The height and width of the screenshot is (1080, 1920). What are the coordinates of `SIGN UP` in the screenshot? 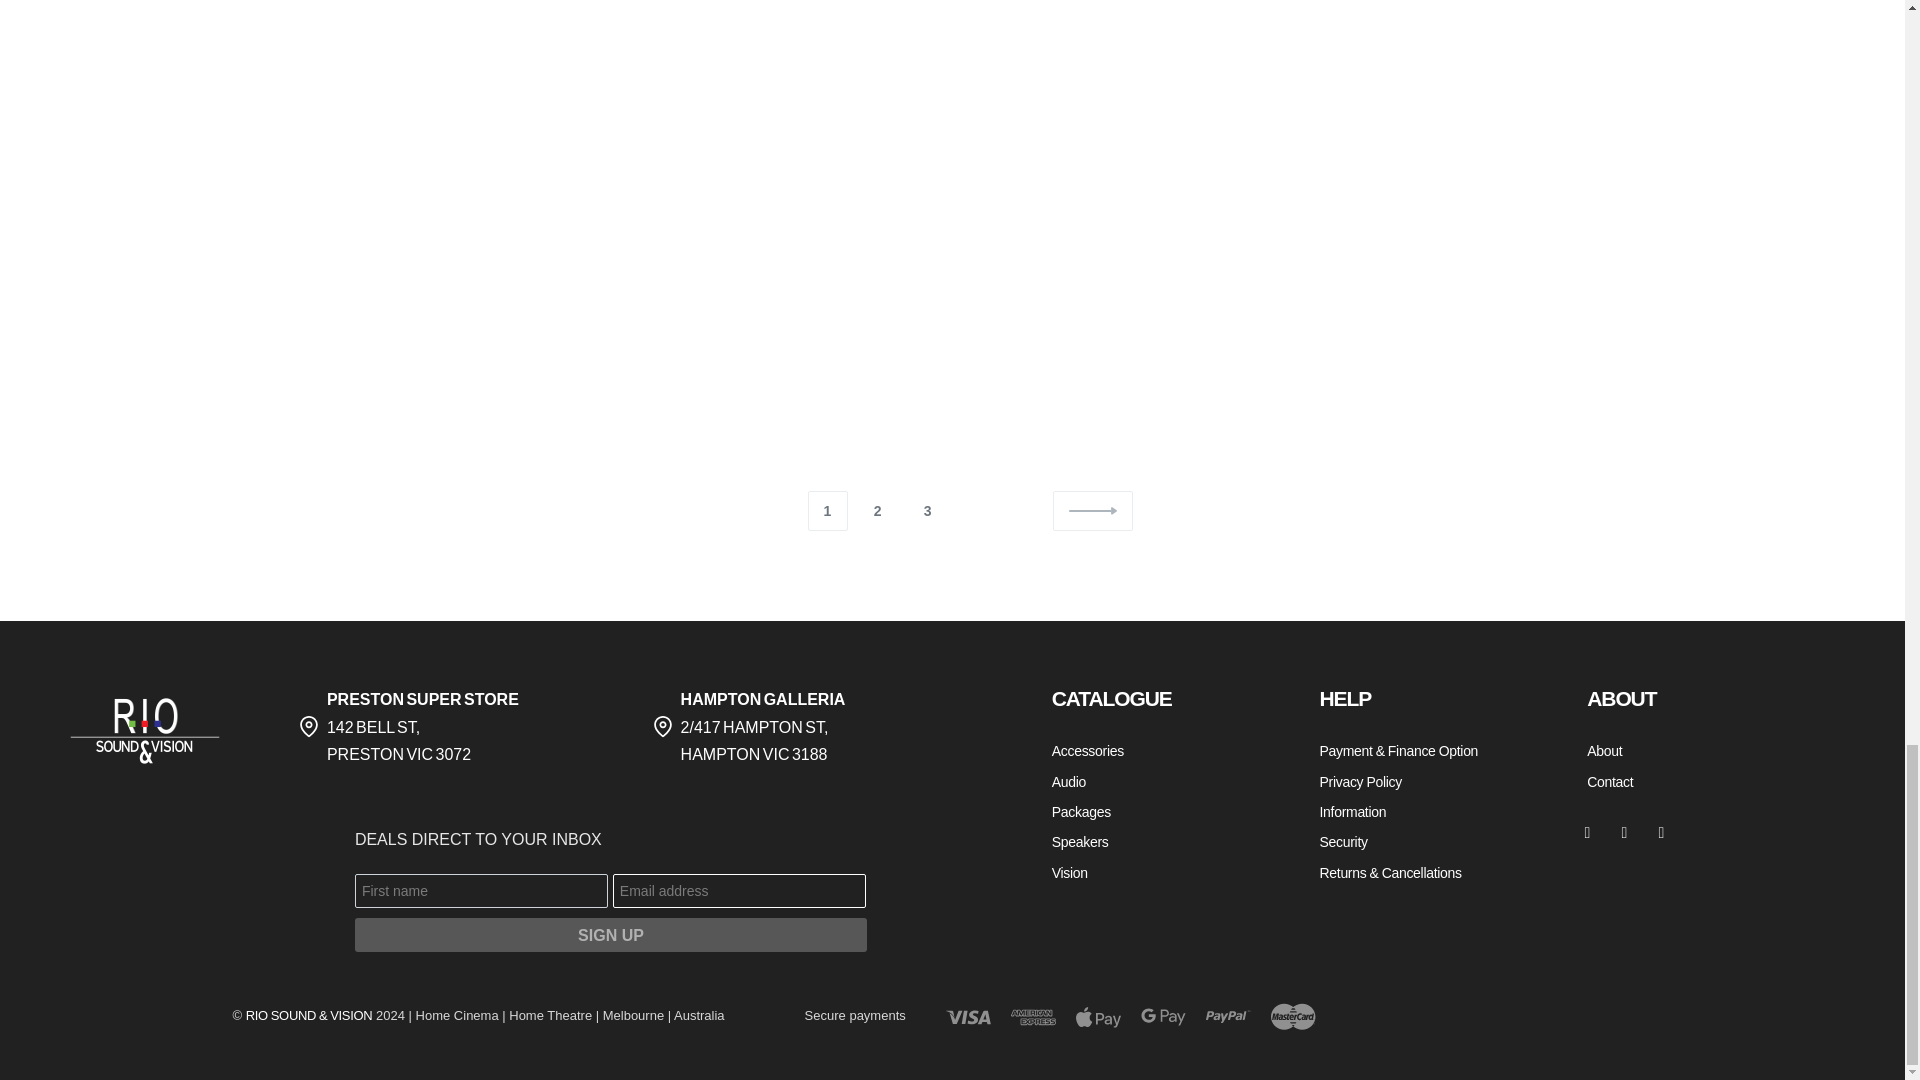 It's located at (611, 934).